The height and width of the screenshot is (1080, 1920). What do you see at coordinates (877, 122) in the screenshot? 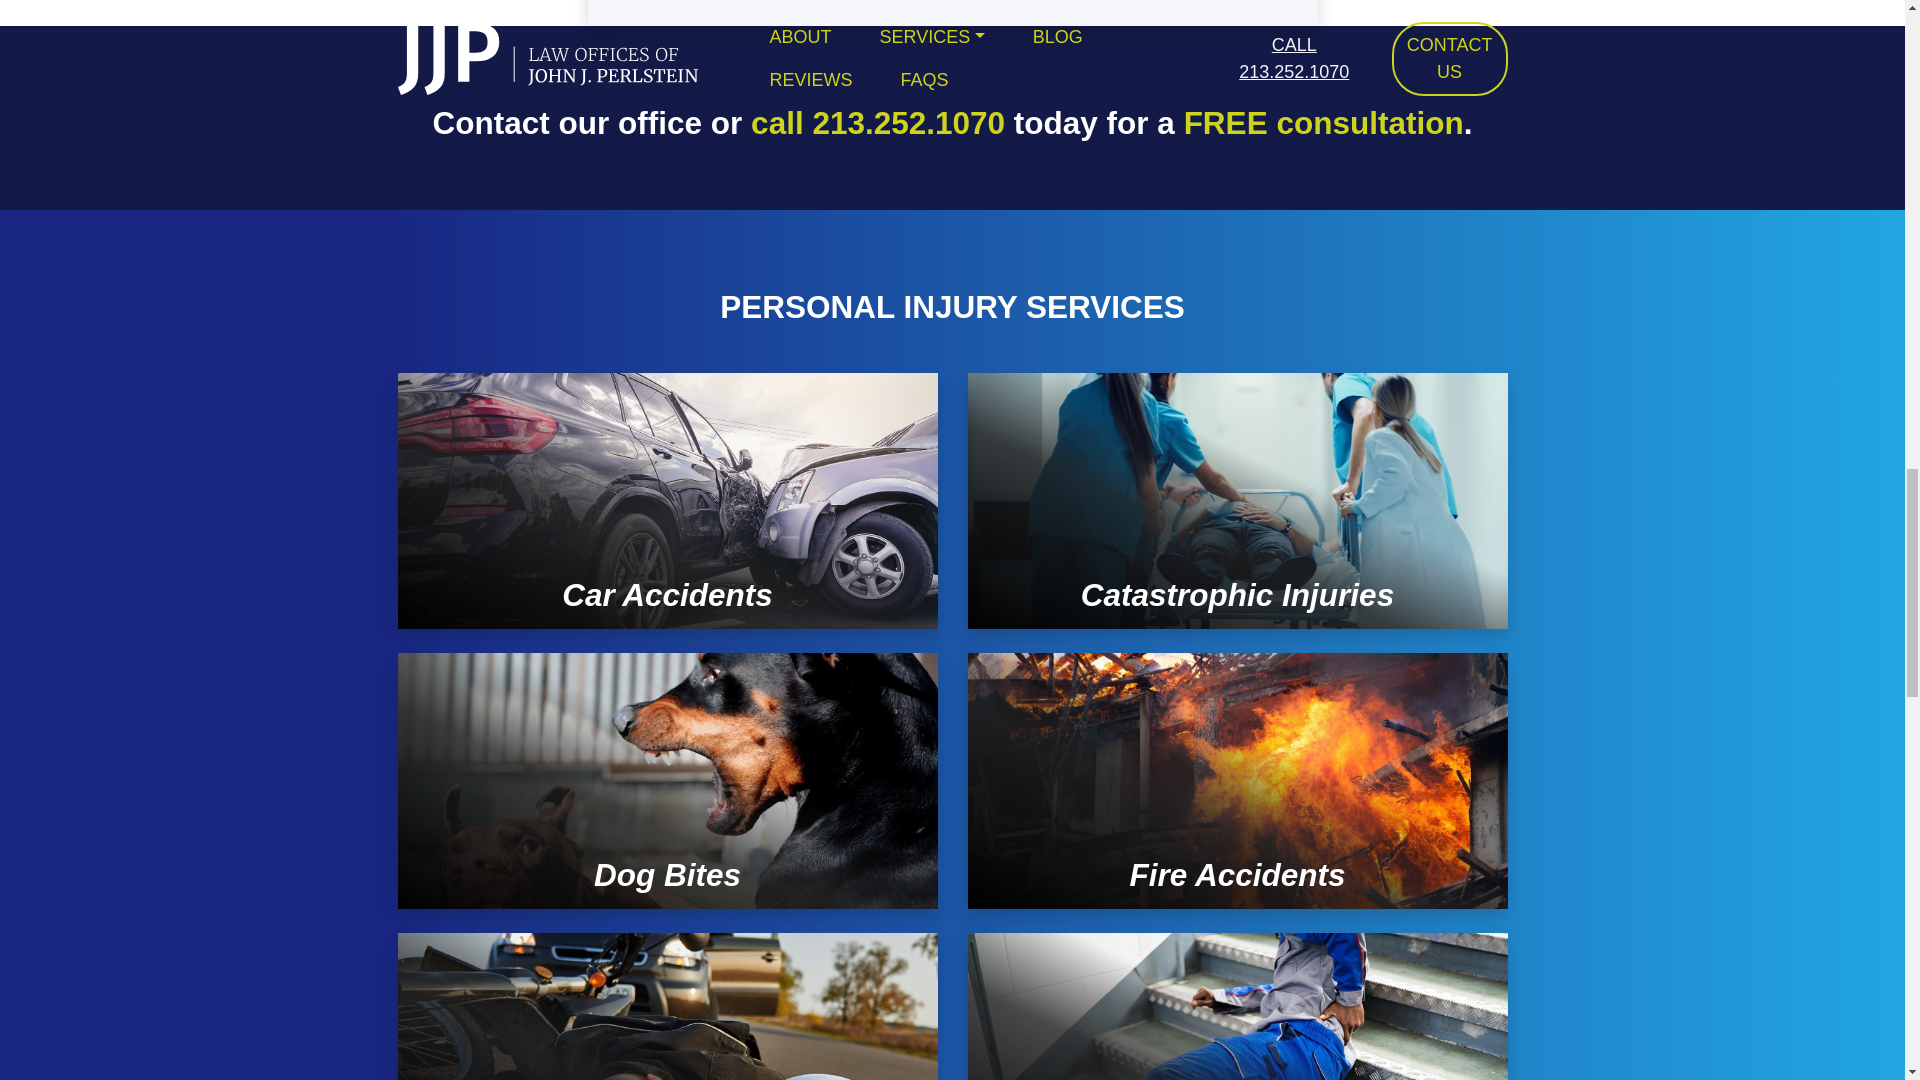
I see `call 213.252.1070` at bounding box center [877, 122].